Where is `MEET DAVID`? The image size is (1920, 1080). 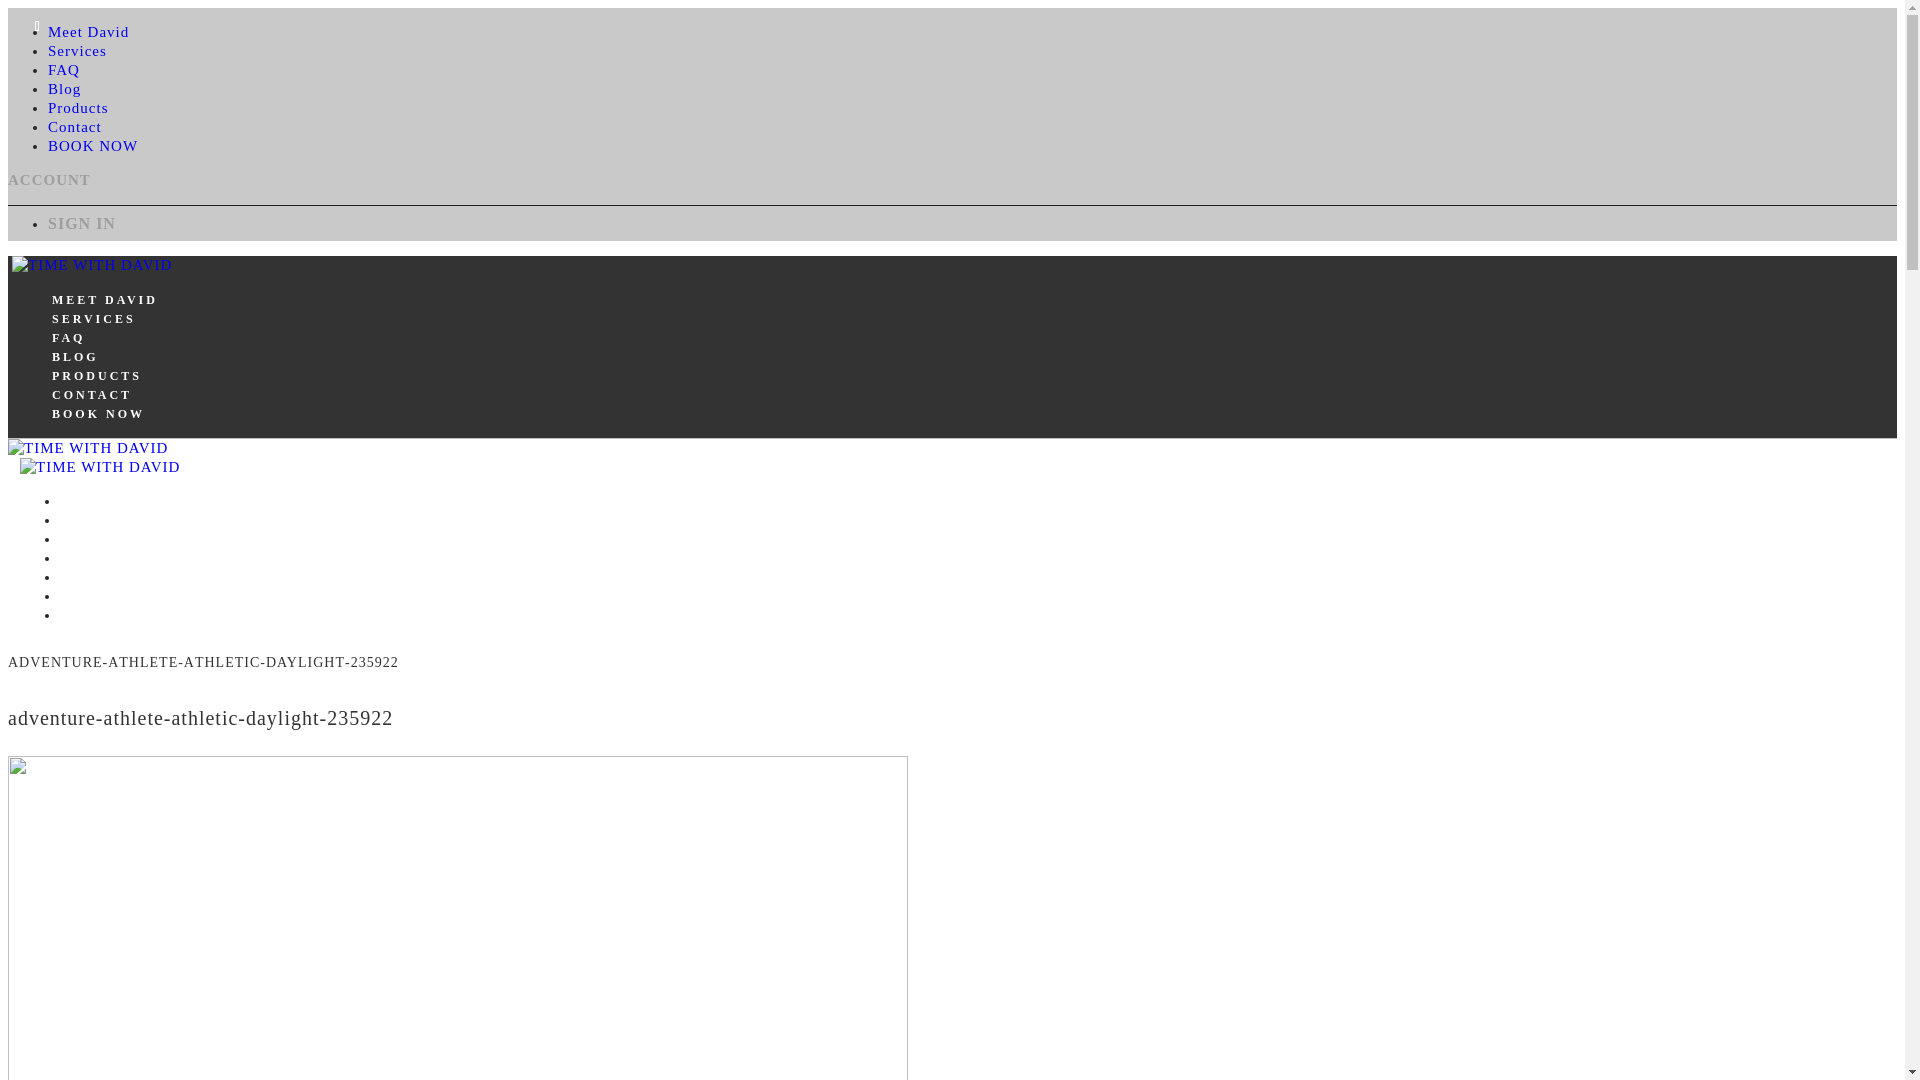 MEET DAVID is located at coordinates (112, 501).